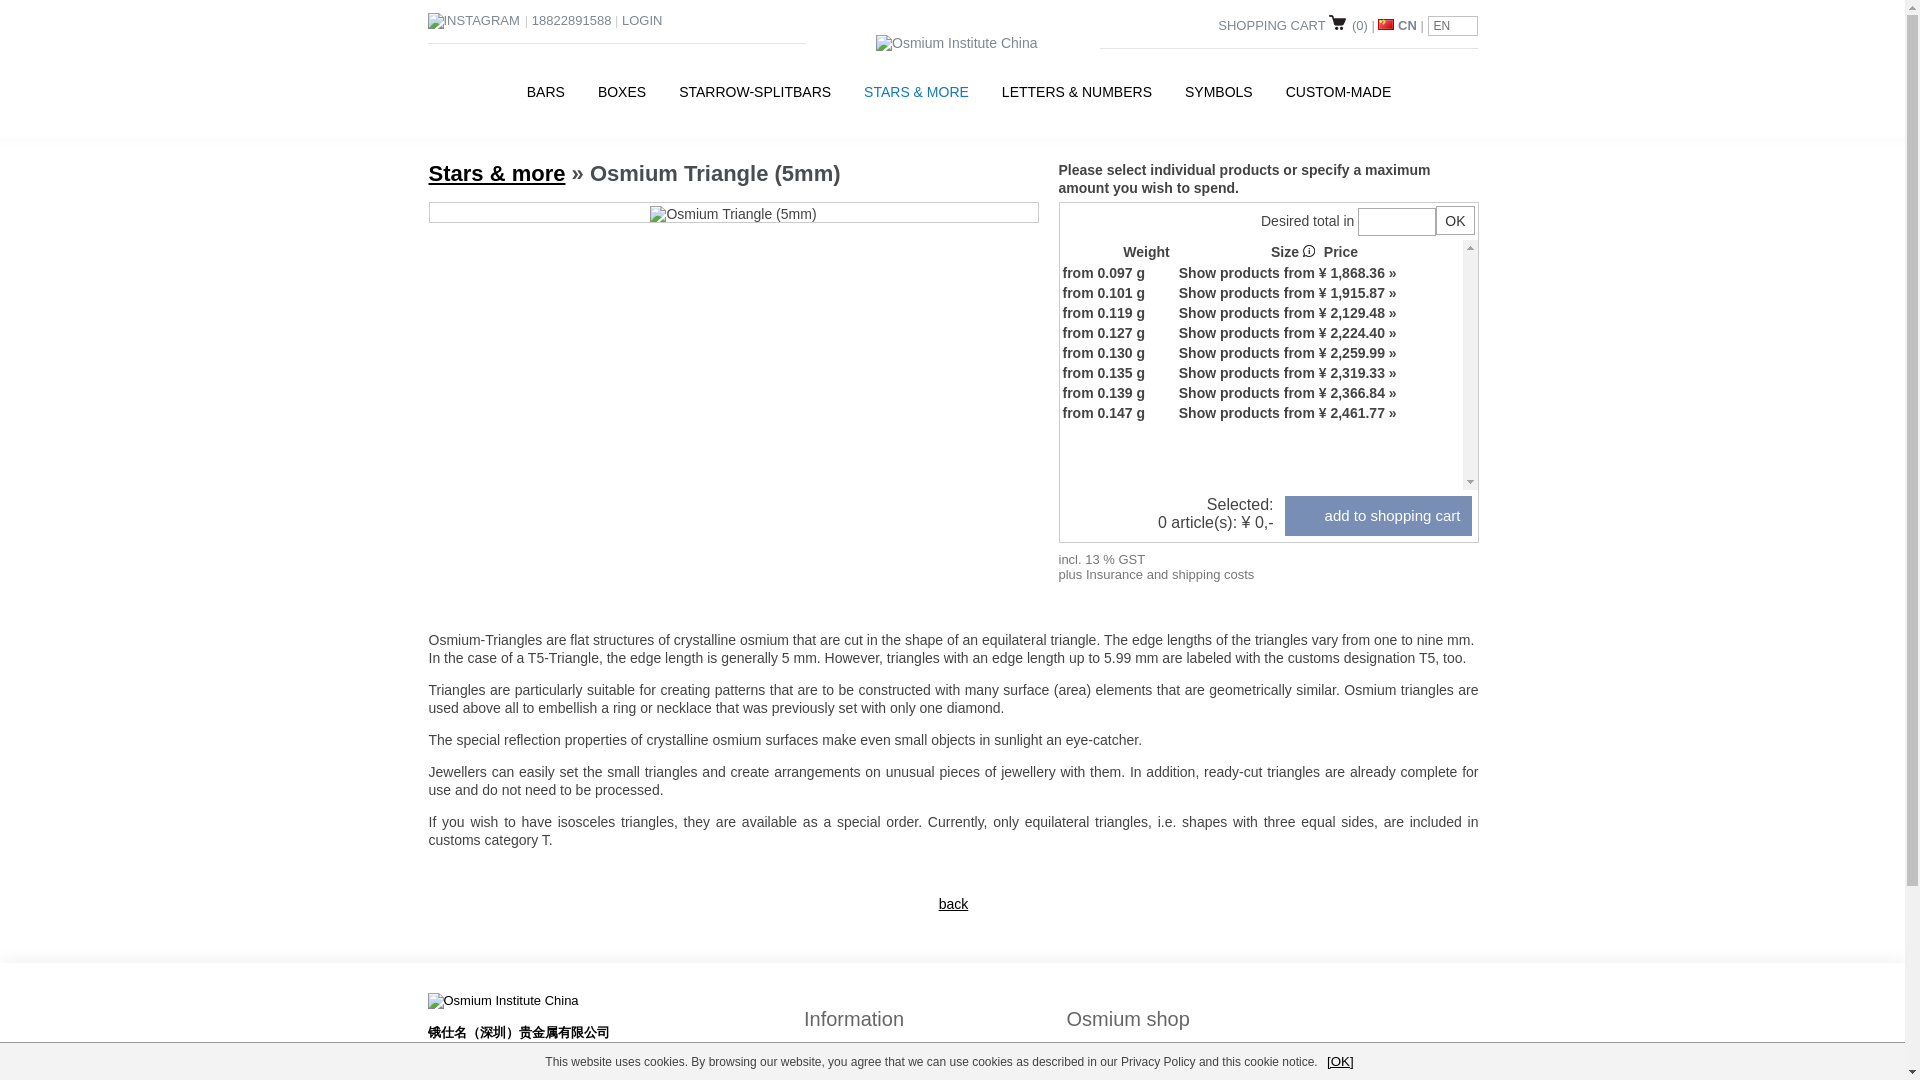  What do you see at coordinates (546, 92) in the screenshot?
I see `BARS` at bounding box center [546, 92].